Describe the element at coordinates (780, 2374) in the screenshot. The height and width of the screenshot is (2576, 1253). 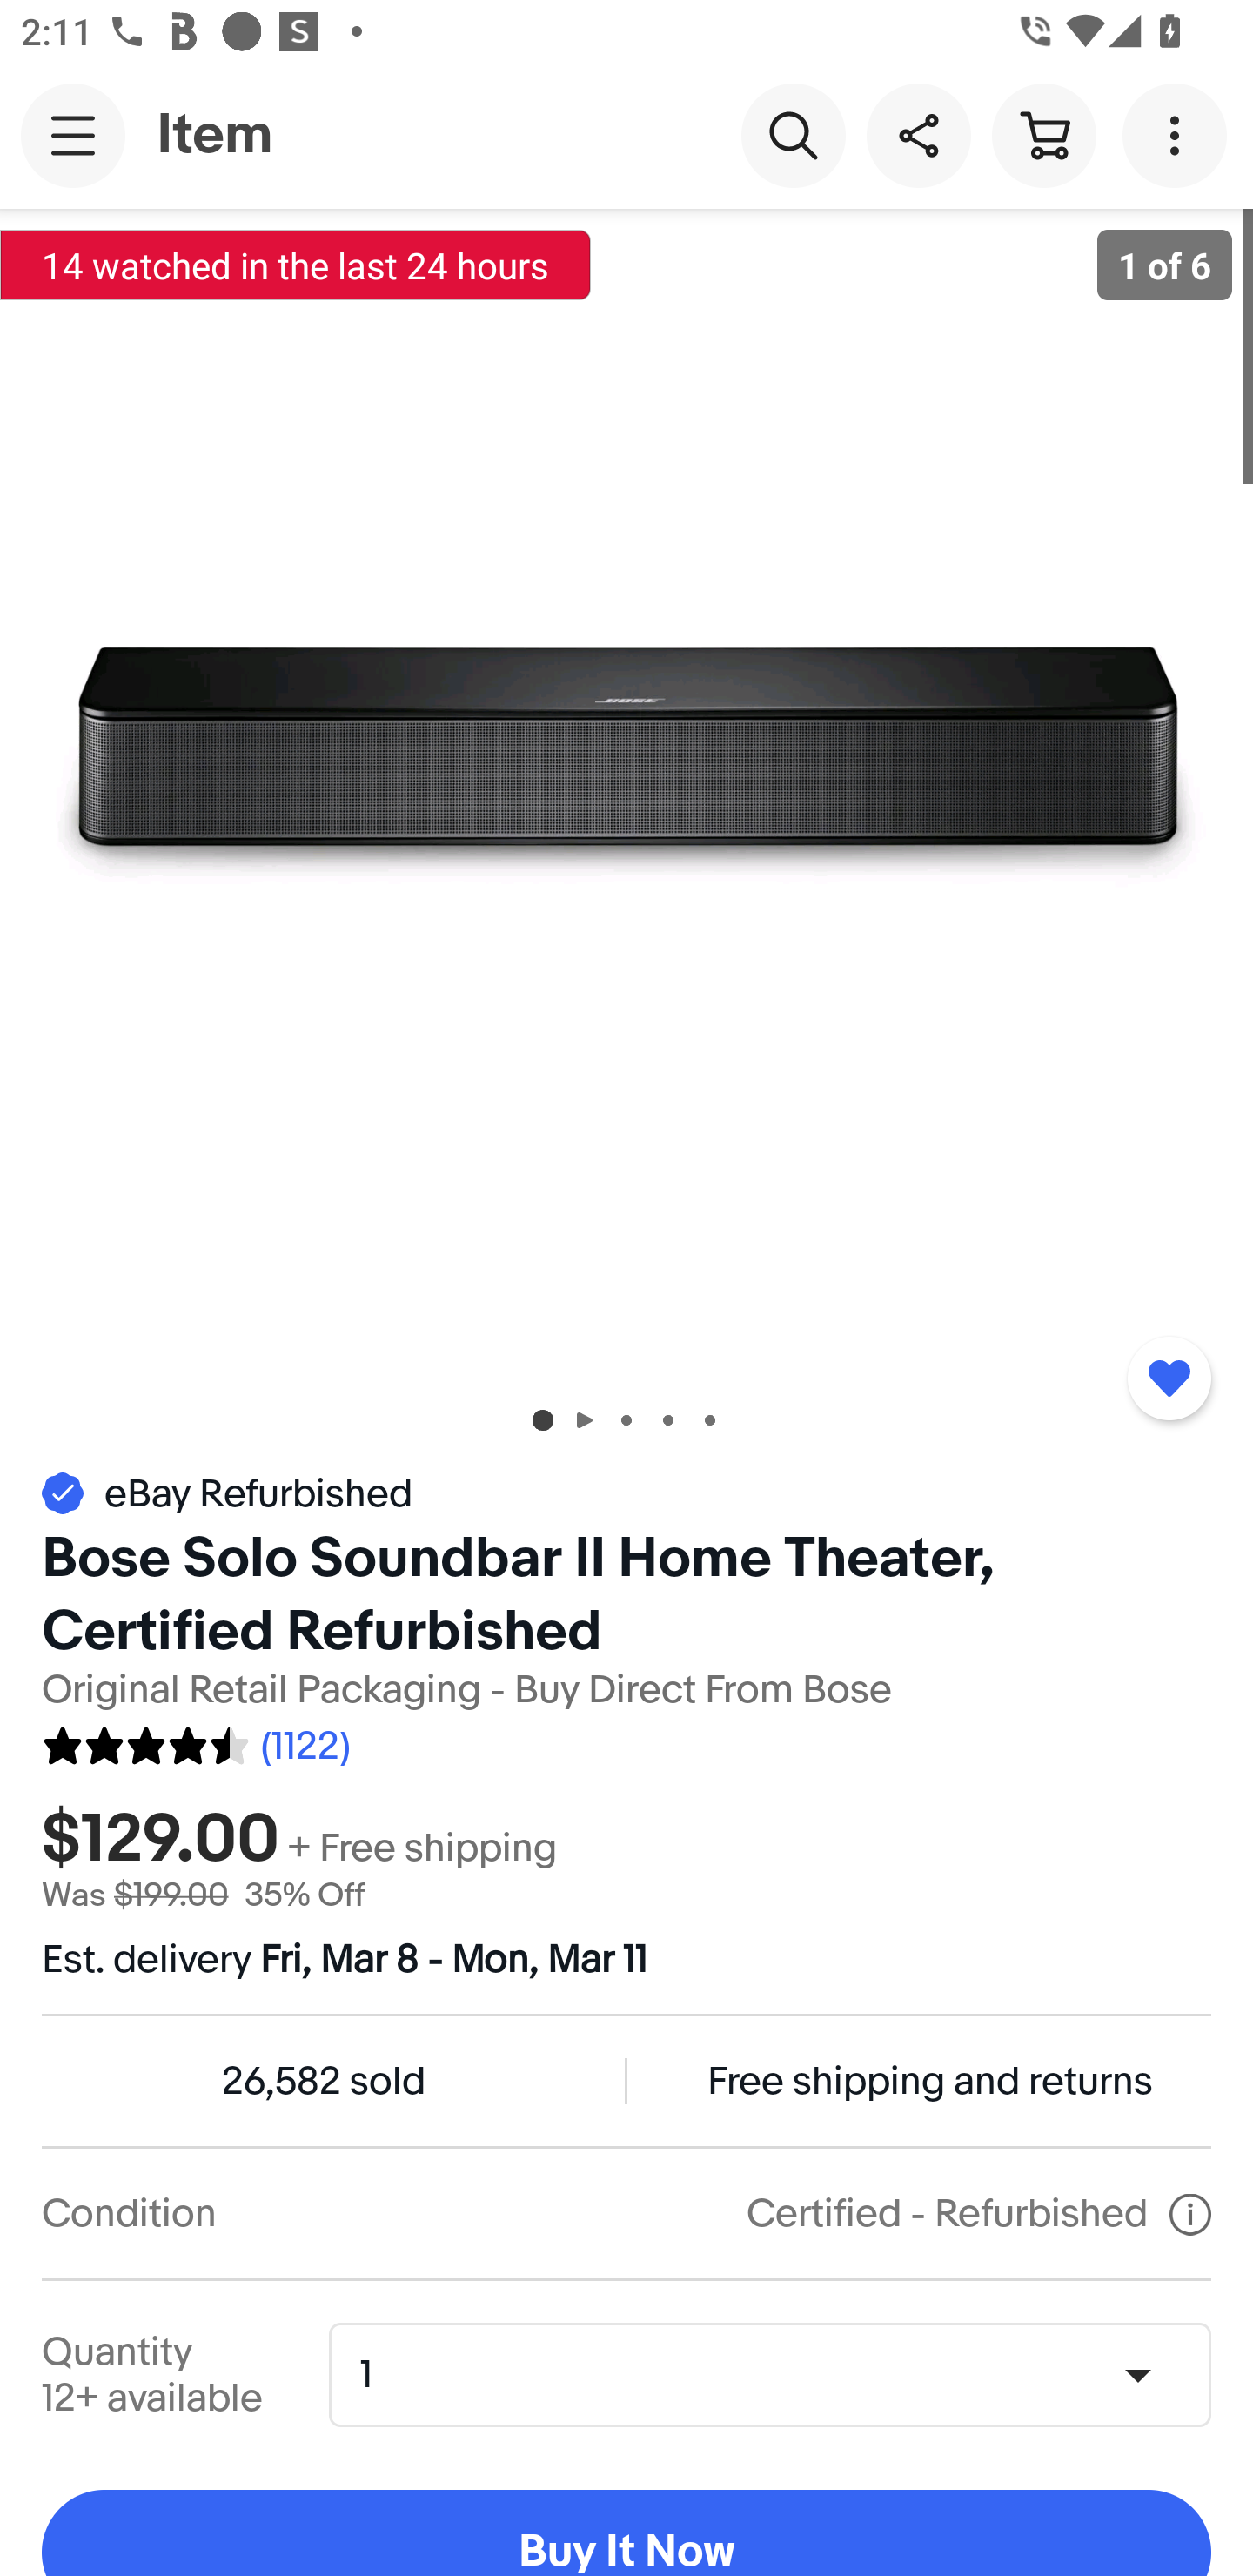
I see `Quantity,1,12+ available 1` at that location.